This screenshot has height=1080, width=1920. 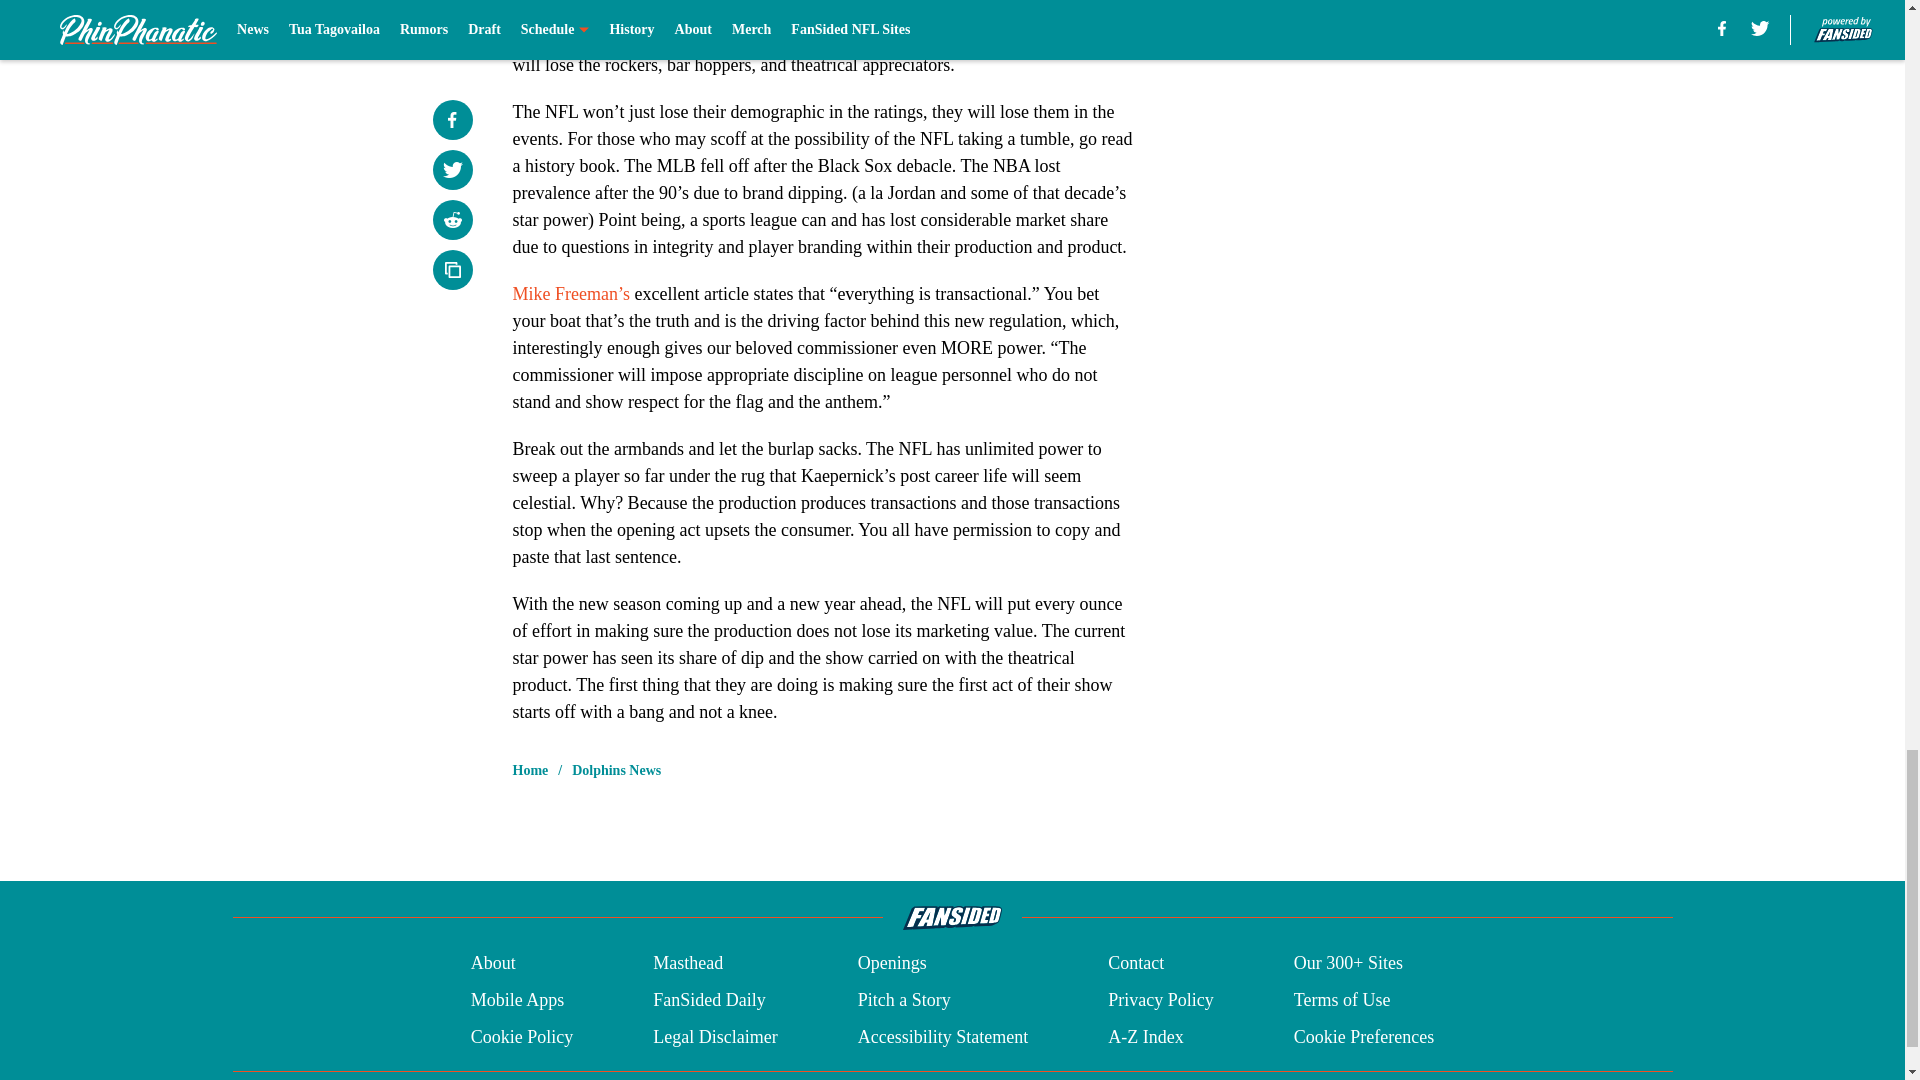 I want to click on About, so click(x=493, y=964).